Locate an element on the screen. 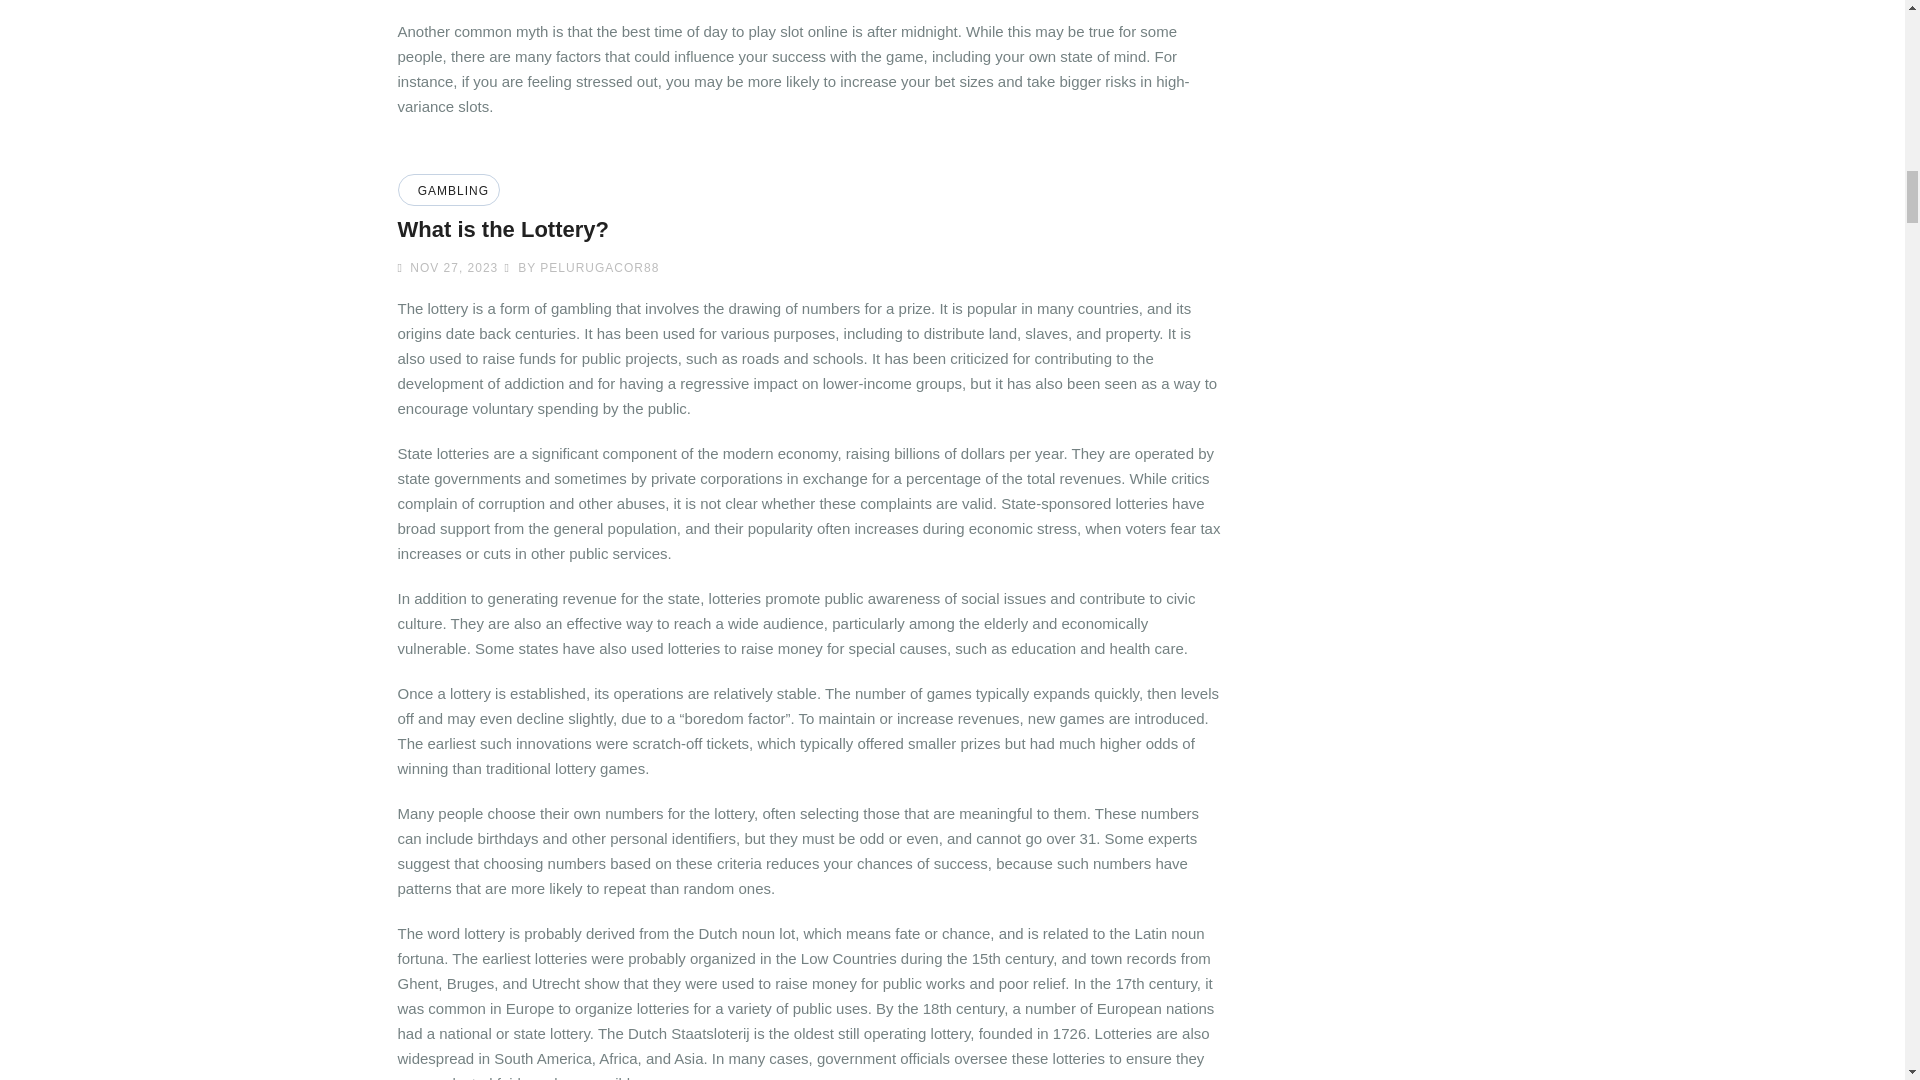 This screenshot has width=1920, height=1080. BY PELURUGACOR88 is located at coordinates (580, 268).